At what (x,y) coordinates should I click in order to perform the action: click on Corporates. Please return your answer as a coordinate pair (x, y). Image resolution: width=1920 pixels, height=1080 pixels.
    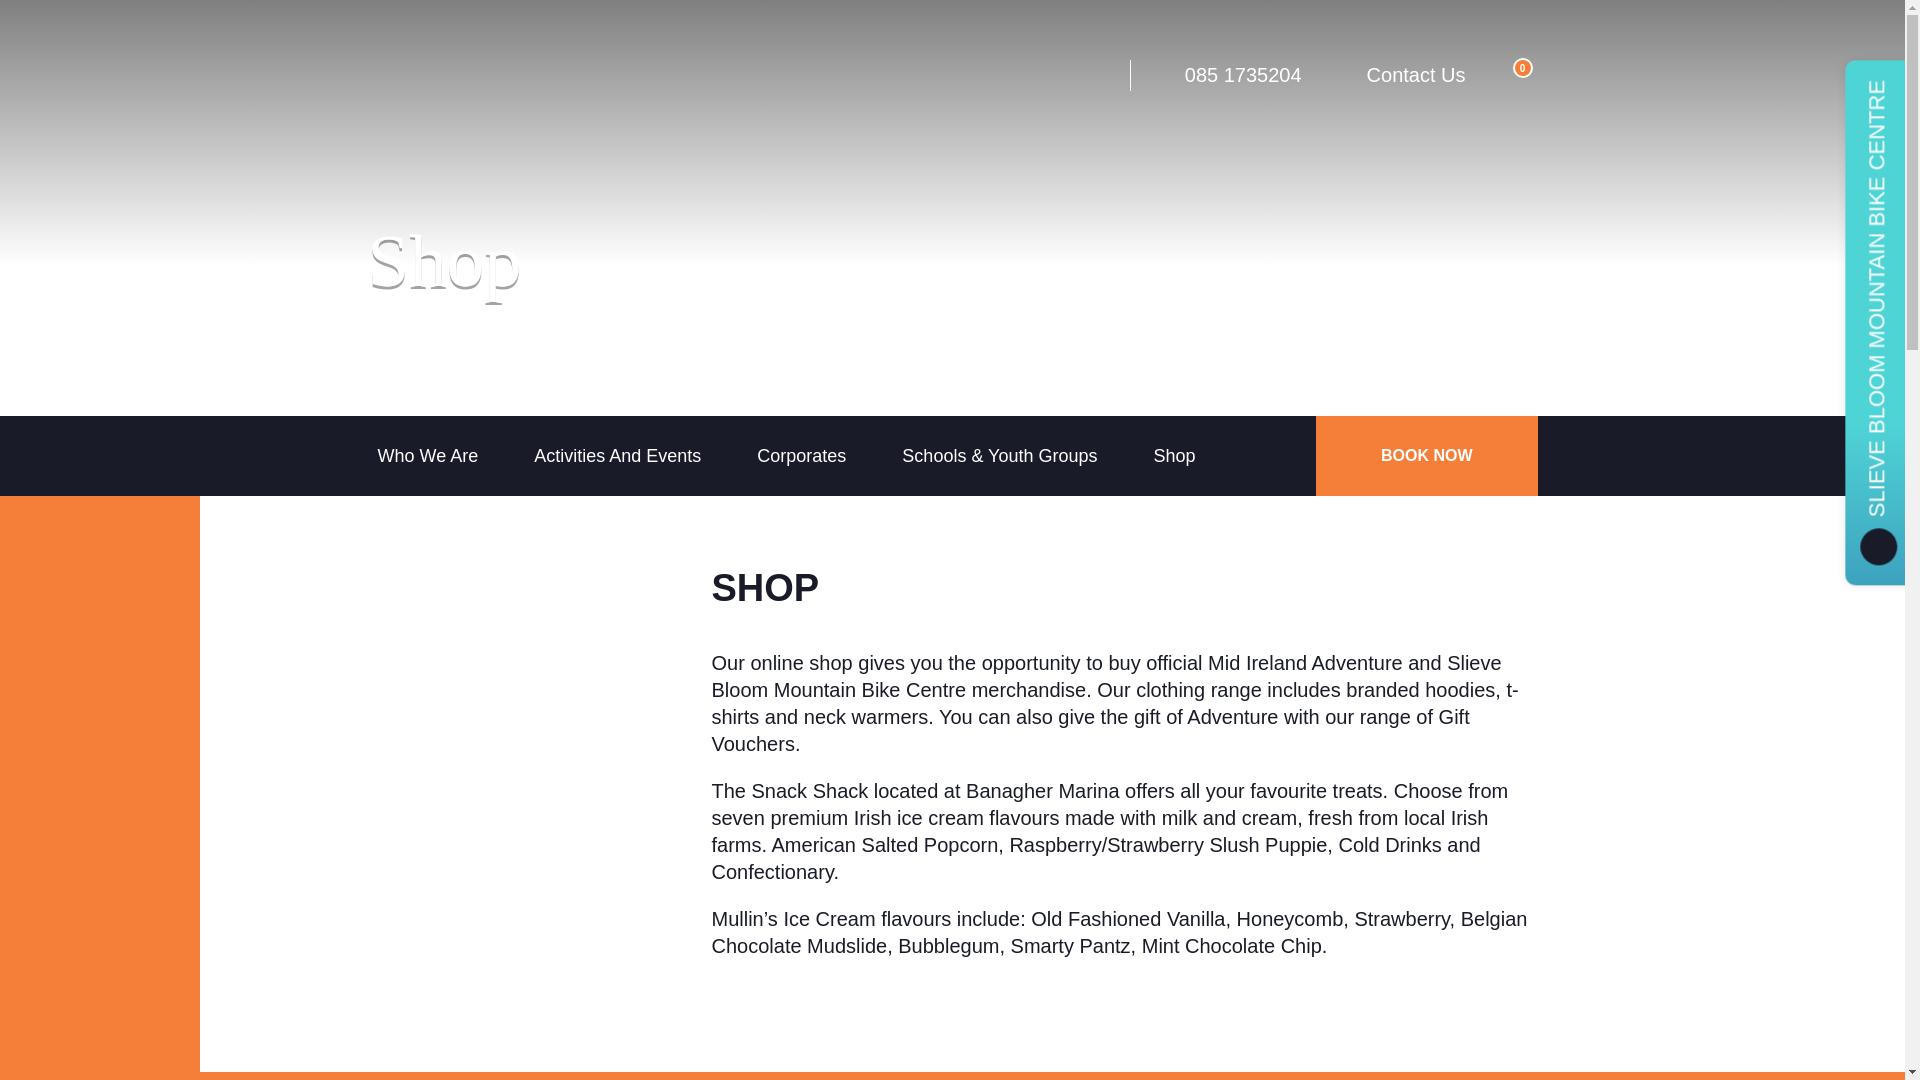
    Looking at the image, I should click on (801, 455).